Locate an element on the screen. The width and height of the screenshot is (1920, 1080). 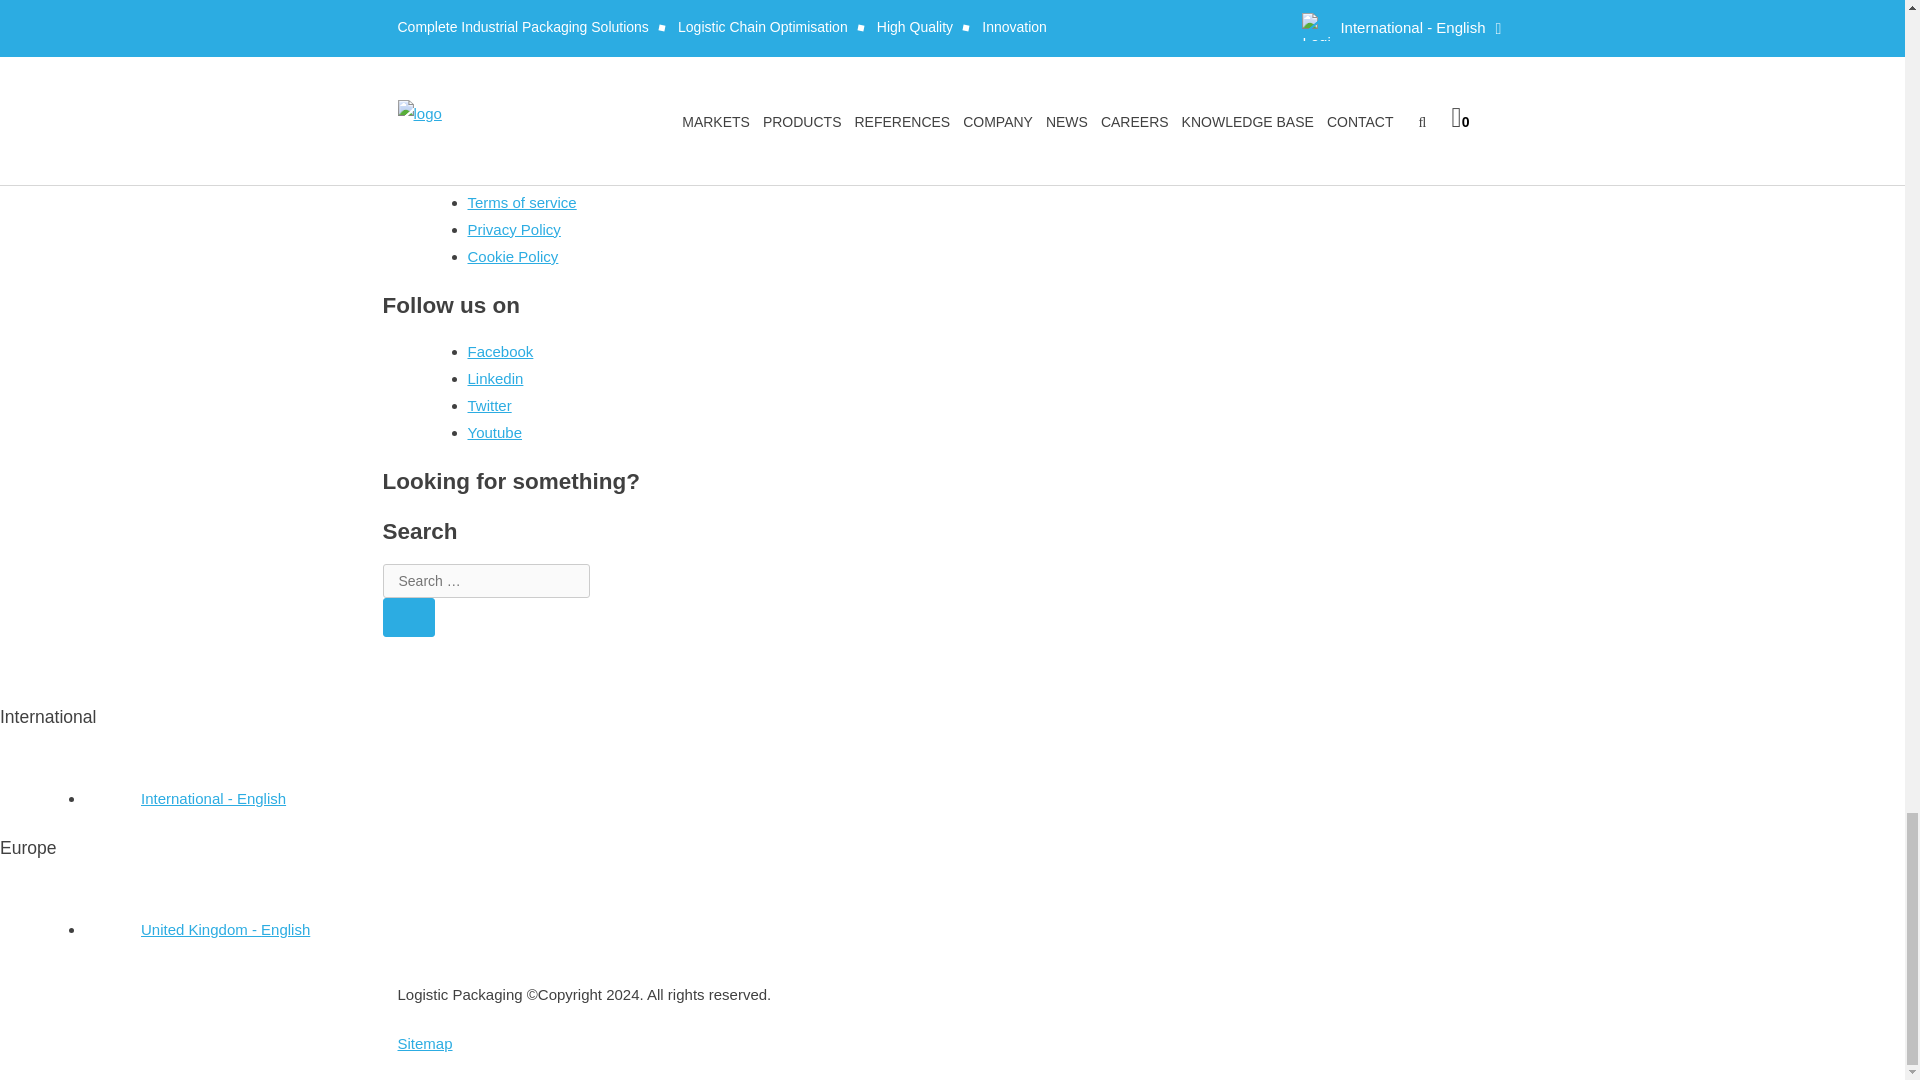
Our mission is located at coordinates (508, 152).